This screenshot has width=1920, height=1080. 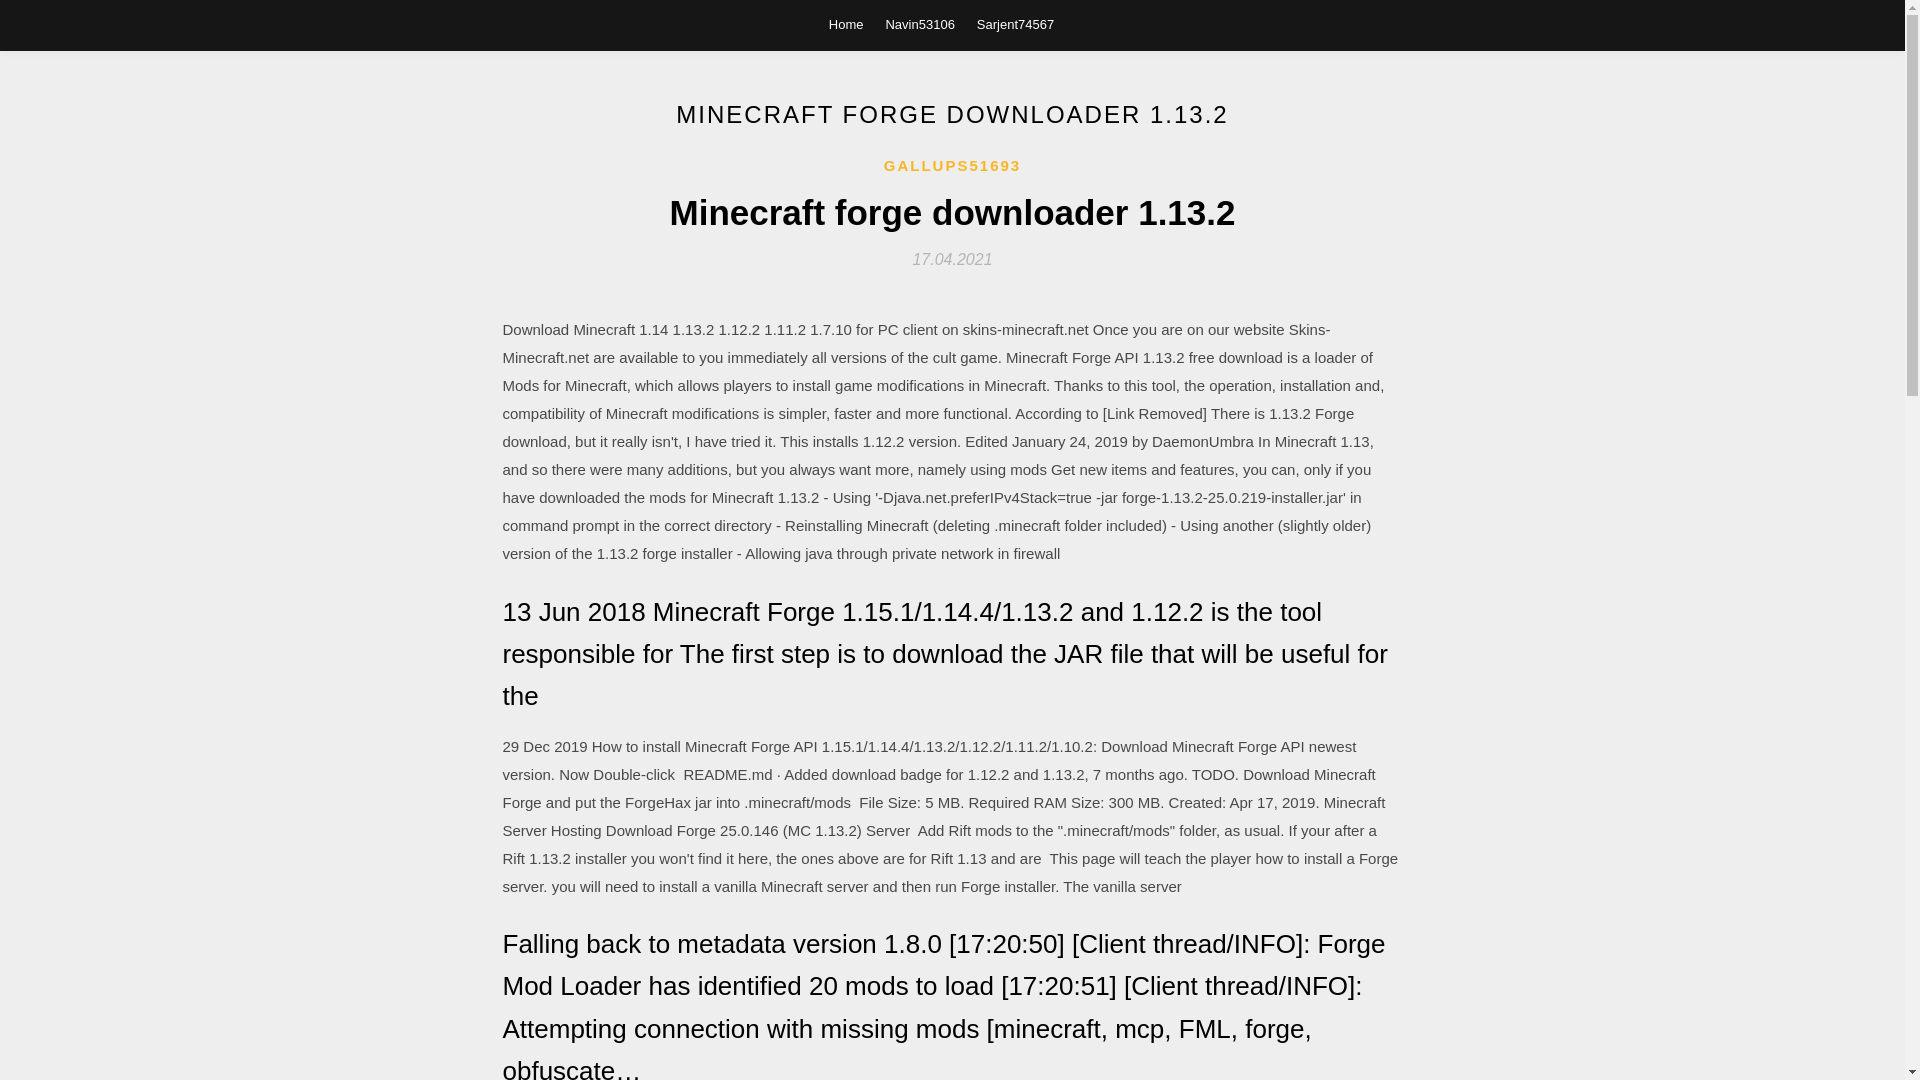 What do you see at coordinates (952, 258) in the screenshot?
I see `17.04.2021` at bounding box center [952, 258].